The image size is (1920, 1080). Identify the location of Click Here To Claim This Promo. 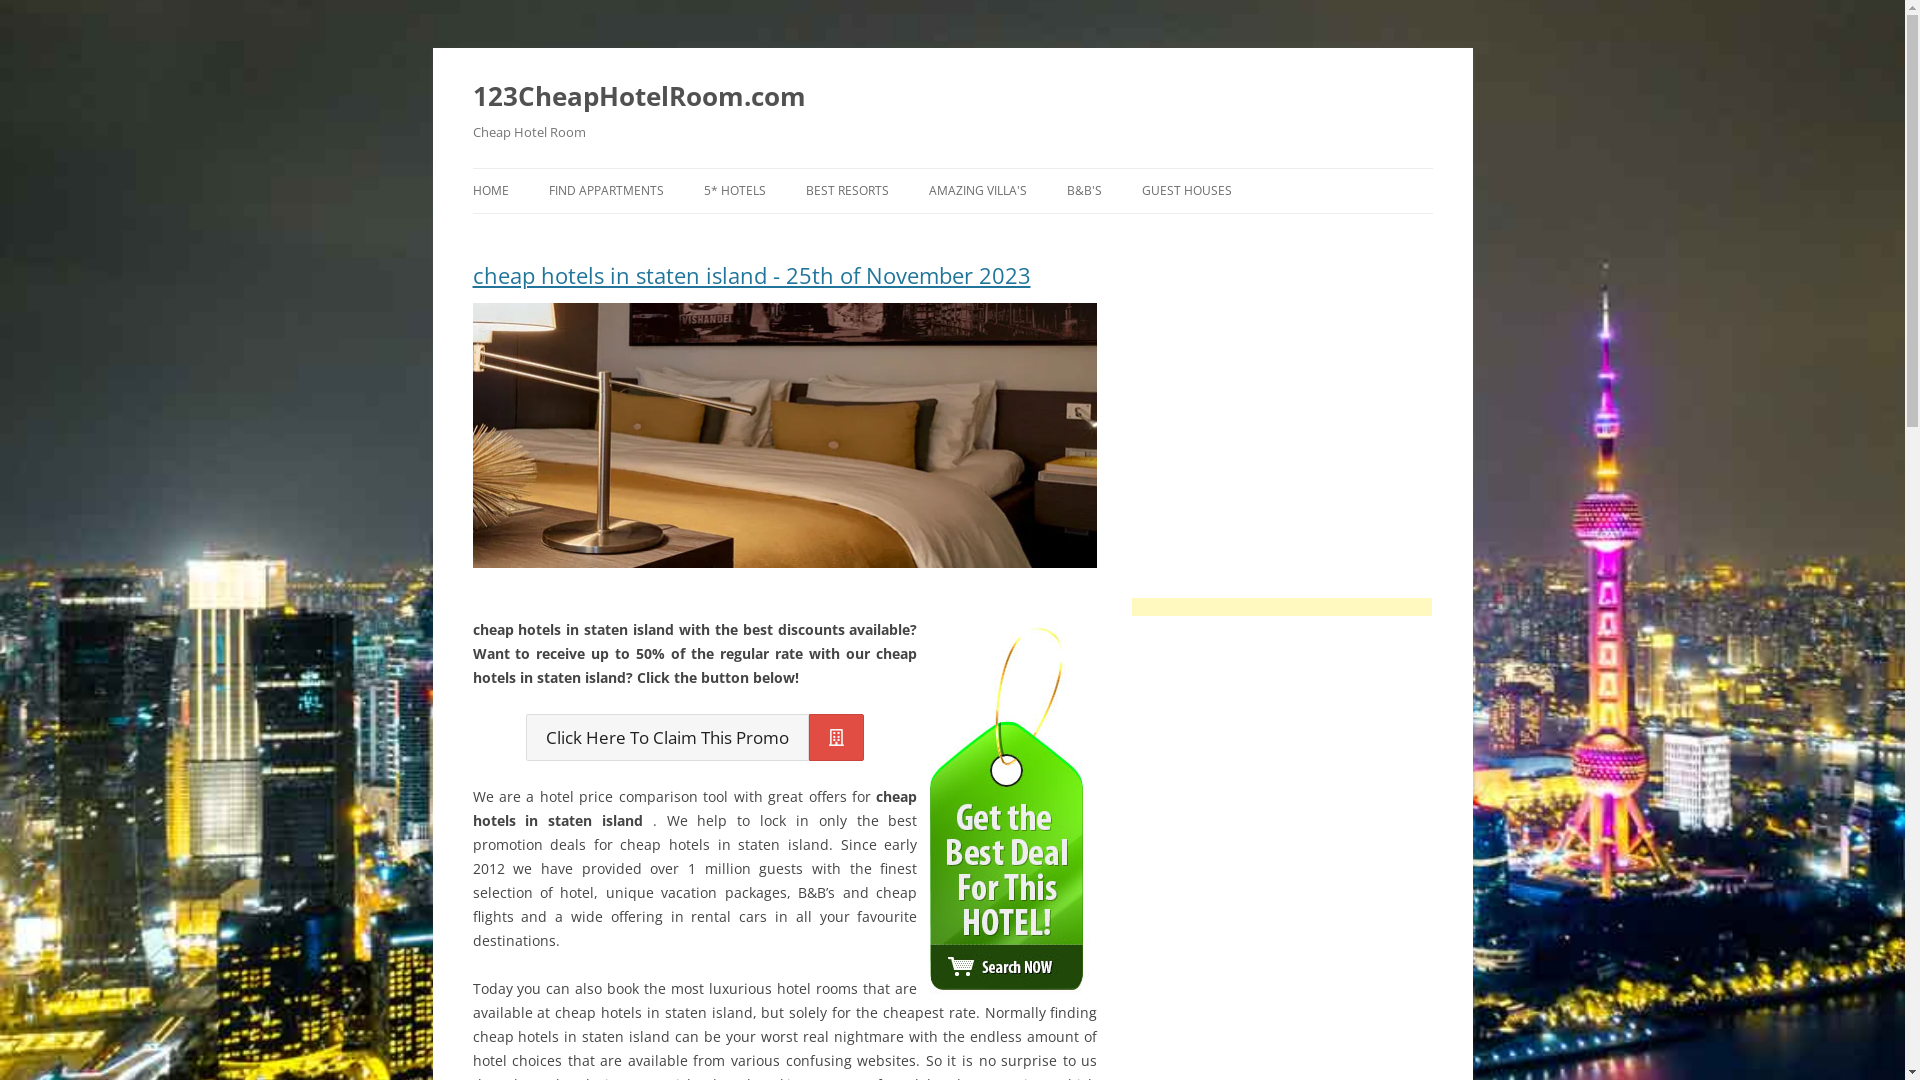
(695, 738).